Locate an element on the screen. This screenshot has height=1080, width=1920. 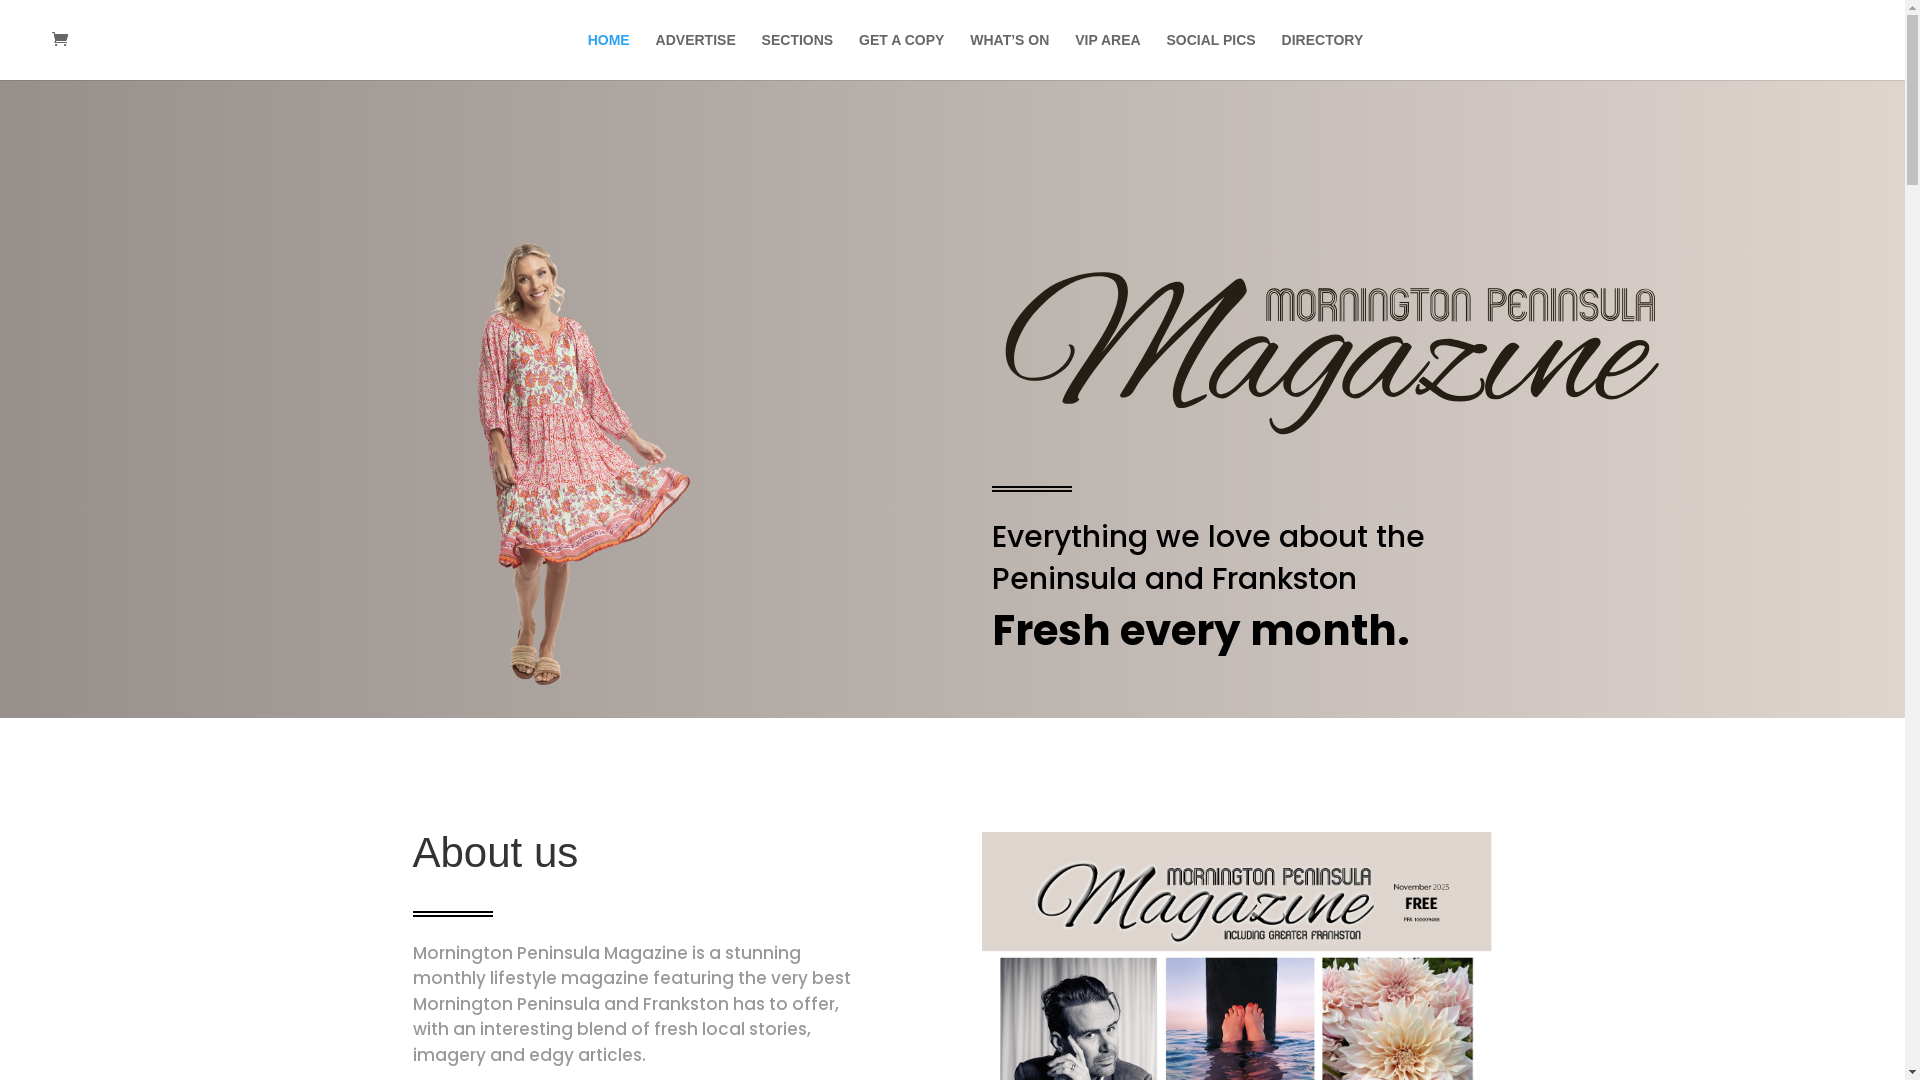
yoko is located at coordinates (572, 468).